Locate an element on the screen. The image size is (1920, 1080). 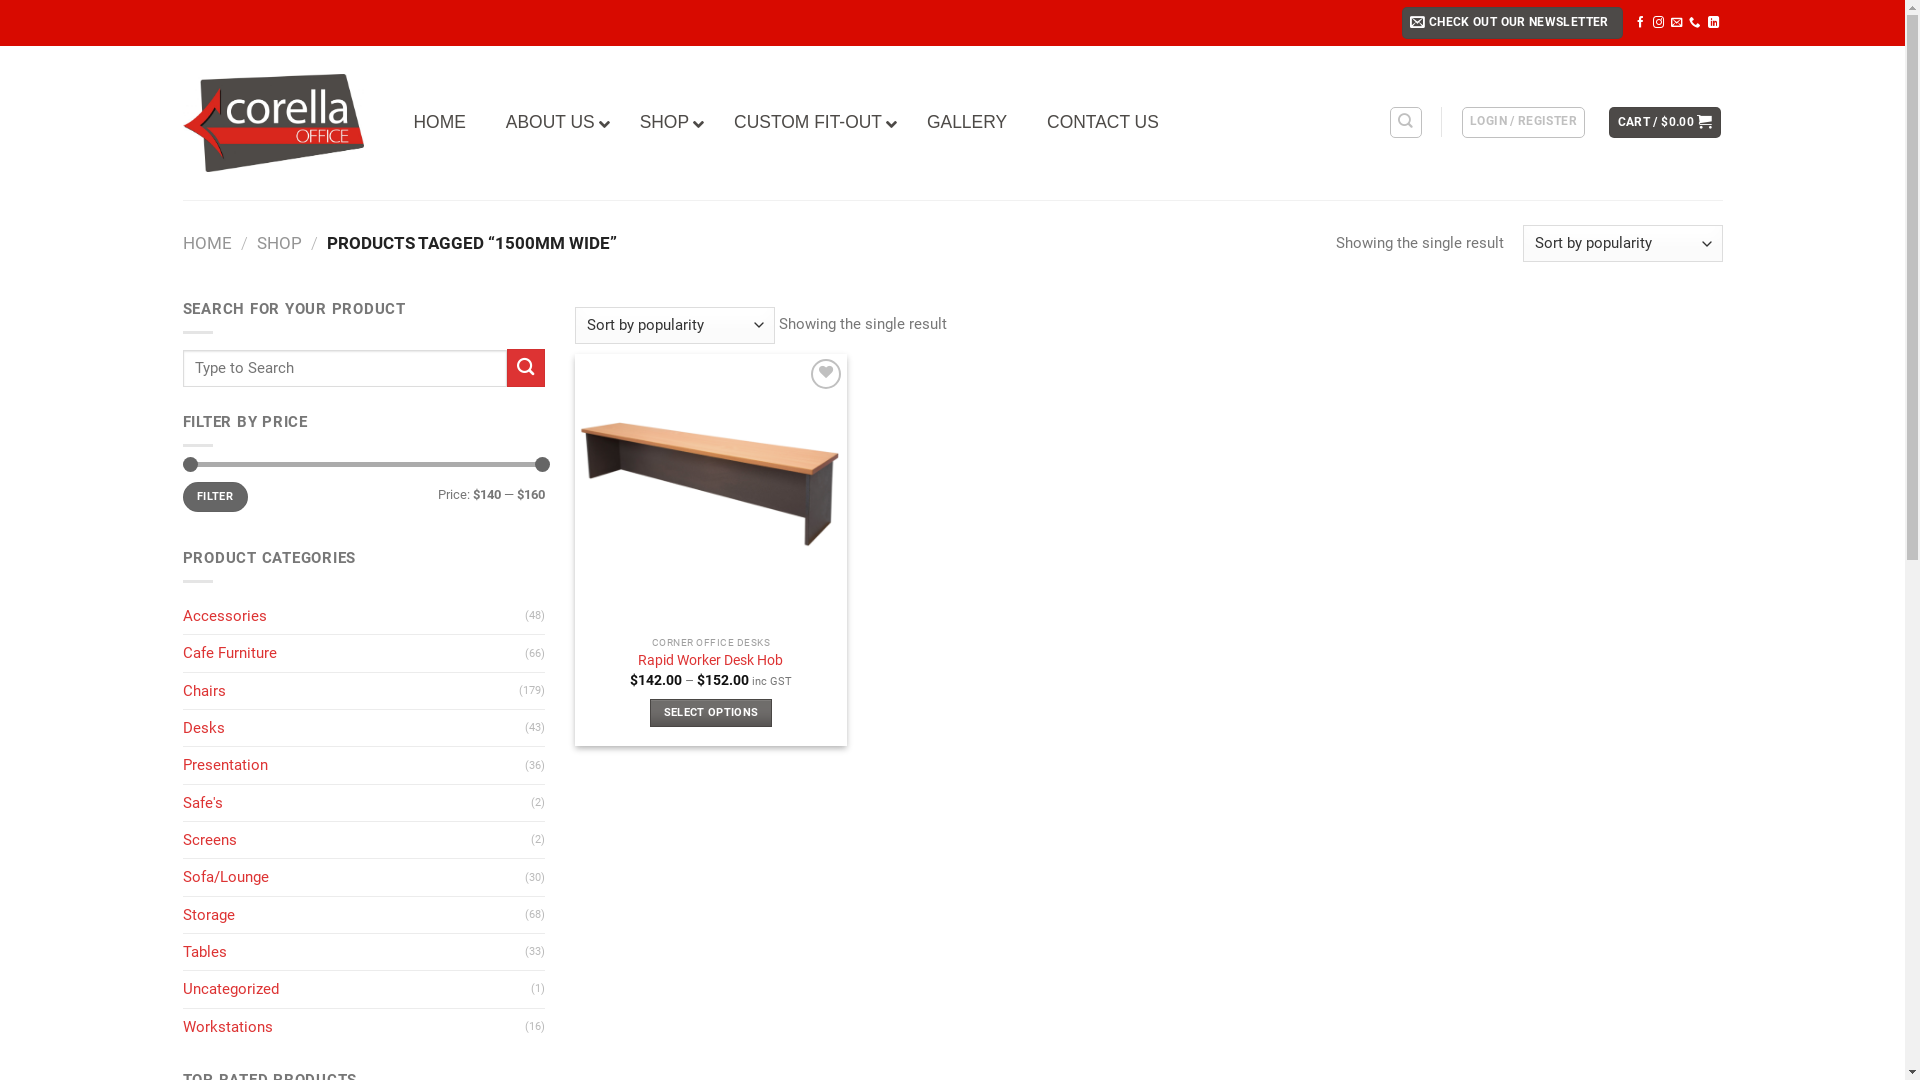
Presentation is located at coordinates (354, 765).